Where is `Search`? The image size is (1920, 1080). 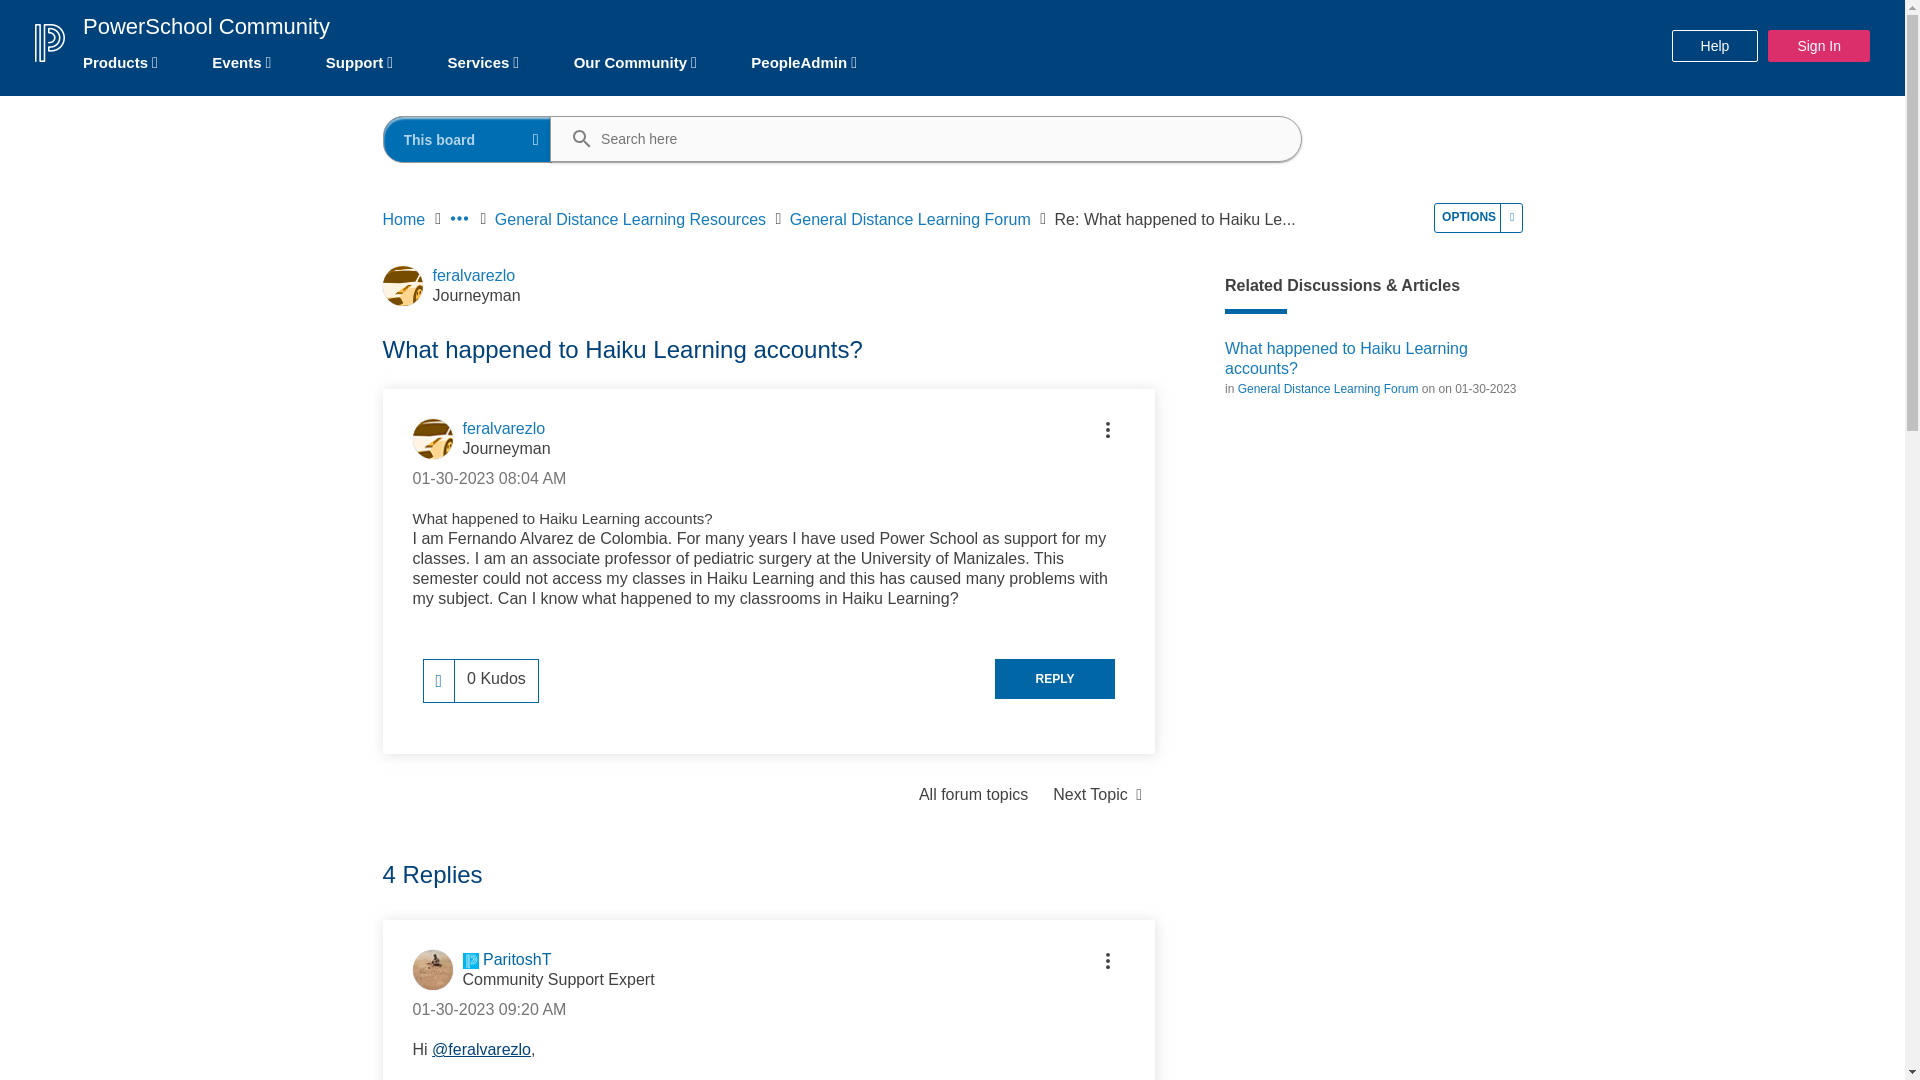
Search is located at coordinates (572, 140).